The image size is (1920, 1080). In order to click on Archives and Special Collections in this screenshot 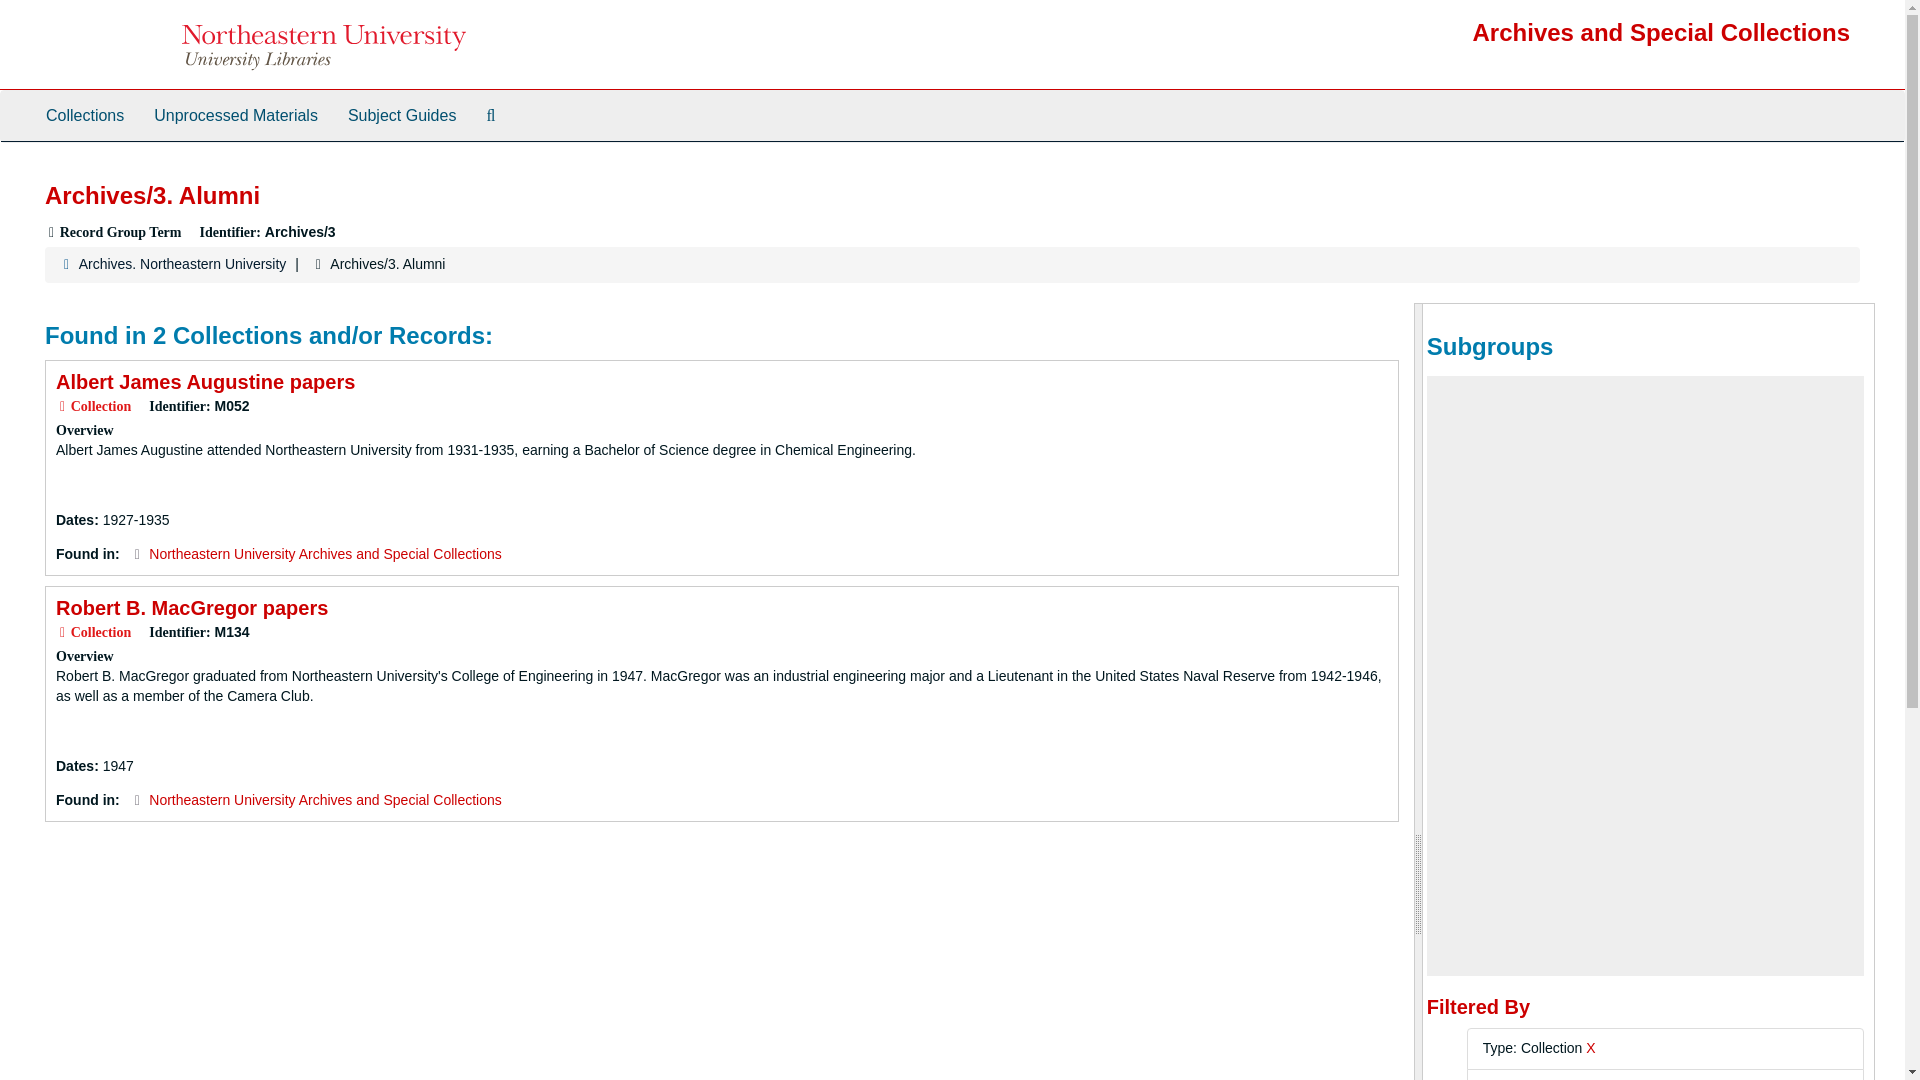, I will do `click(1661, 32)`.